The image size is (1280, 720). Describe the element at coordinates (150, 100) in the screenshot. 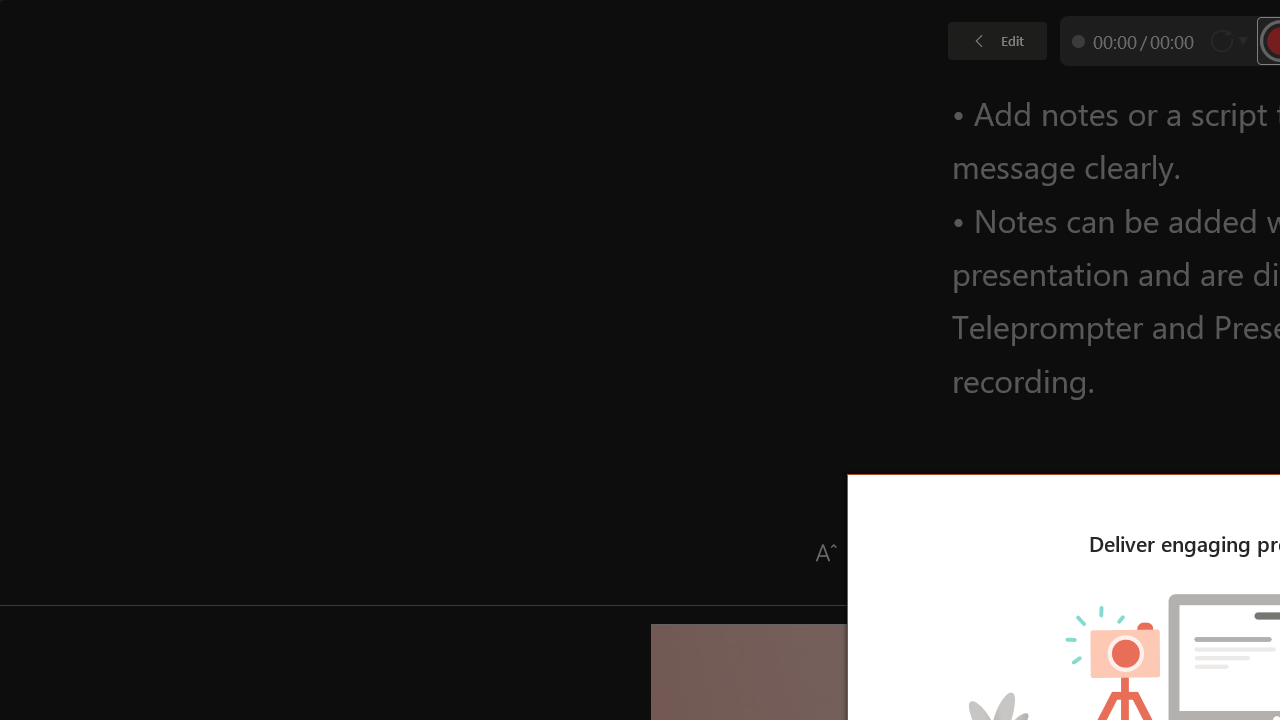

I see `Office Theme` at that location.